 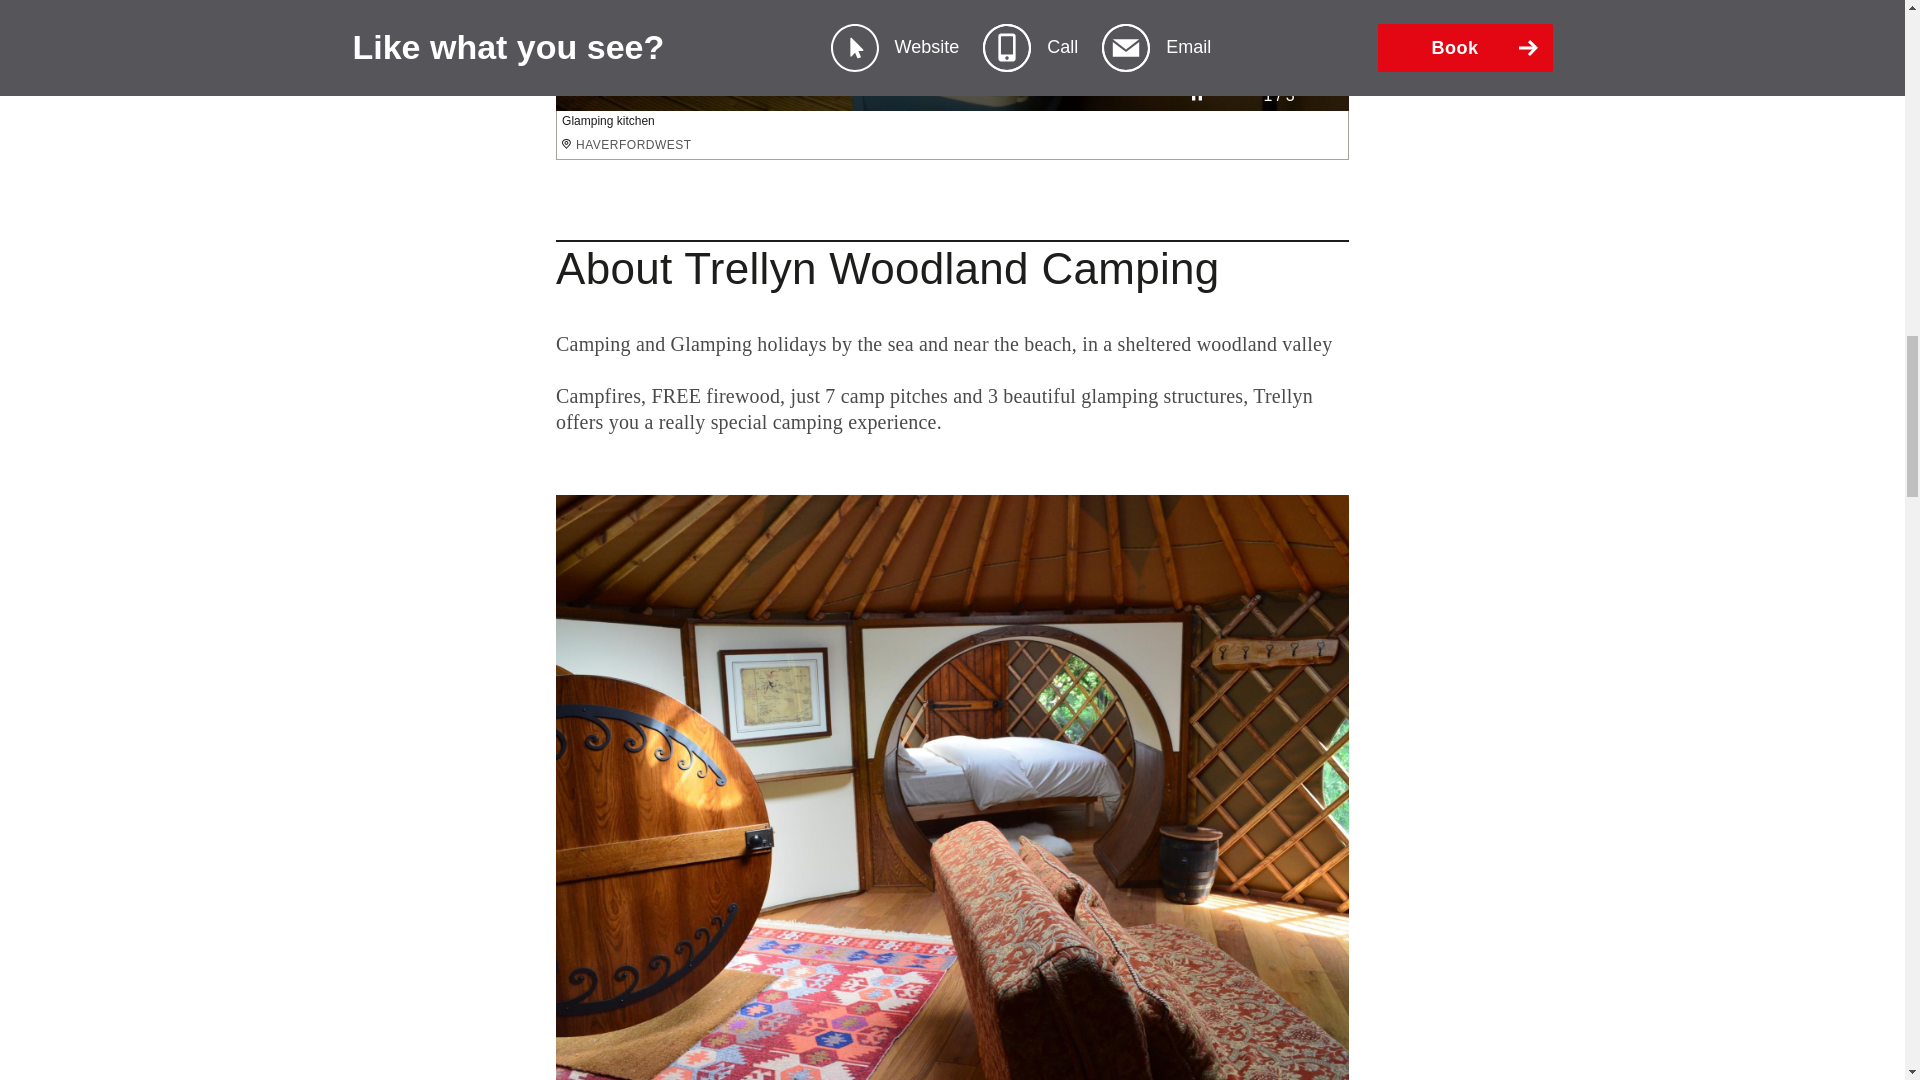 What do you see at coordinates (1322, 96) in the screenshot?
I see `Next` at bounding box center [1322, 96].